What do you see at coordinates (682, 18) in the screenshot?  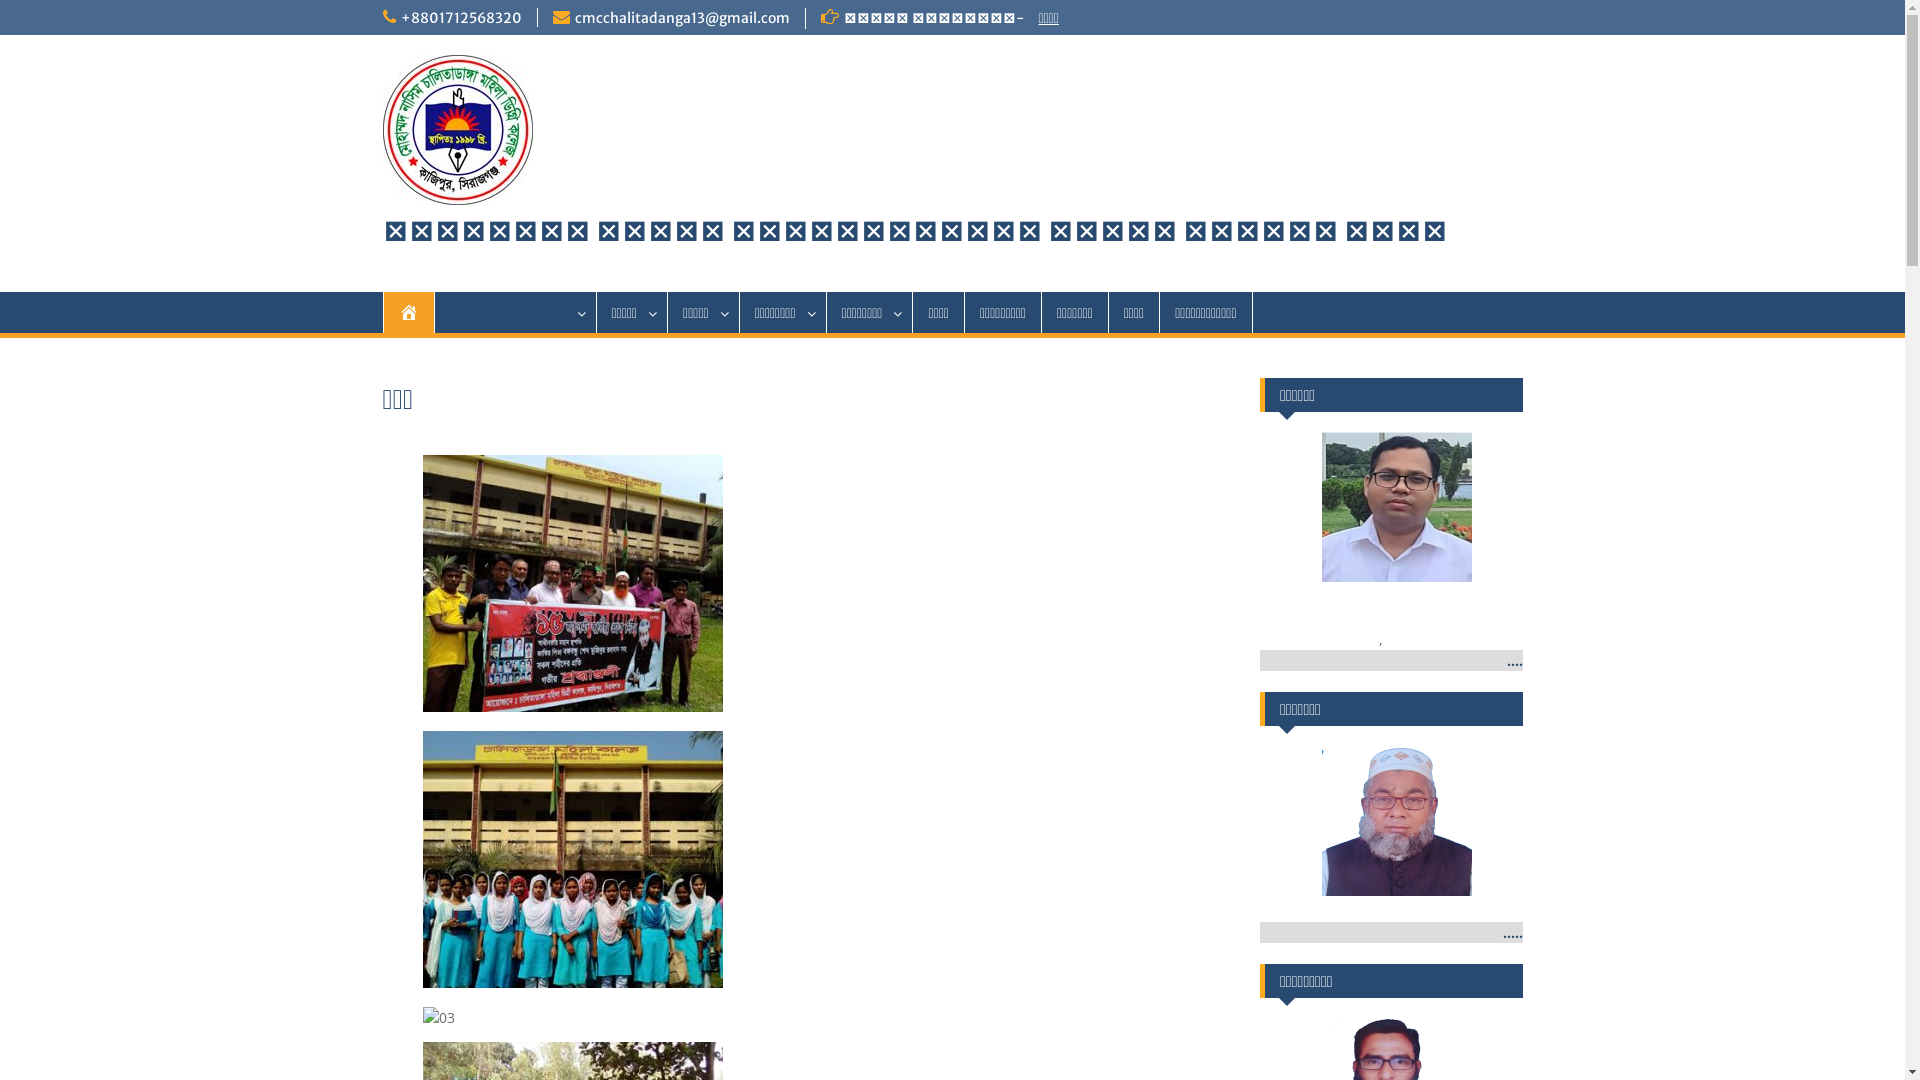 I see `cmcchalitadanga13@gmail.com` at bounding box center [682, 18].